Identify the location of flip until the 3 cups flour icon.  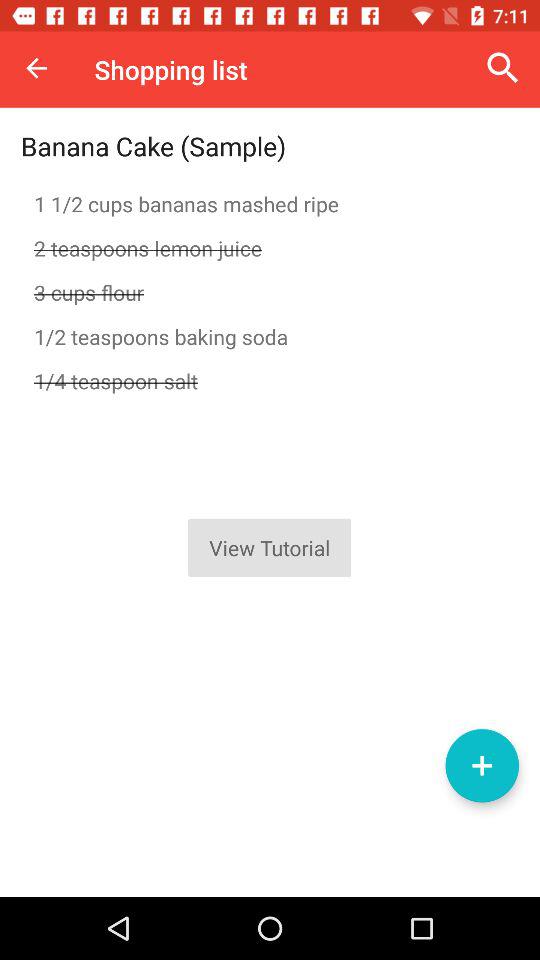
(270, 292).